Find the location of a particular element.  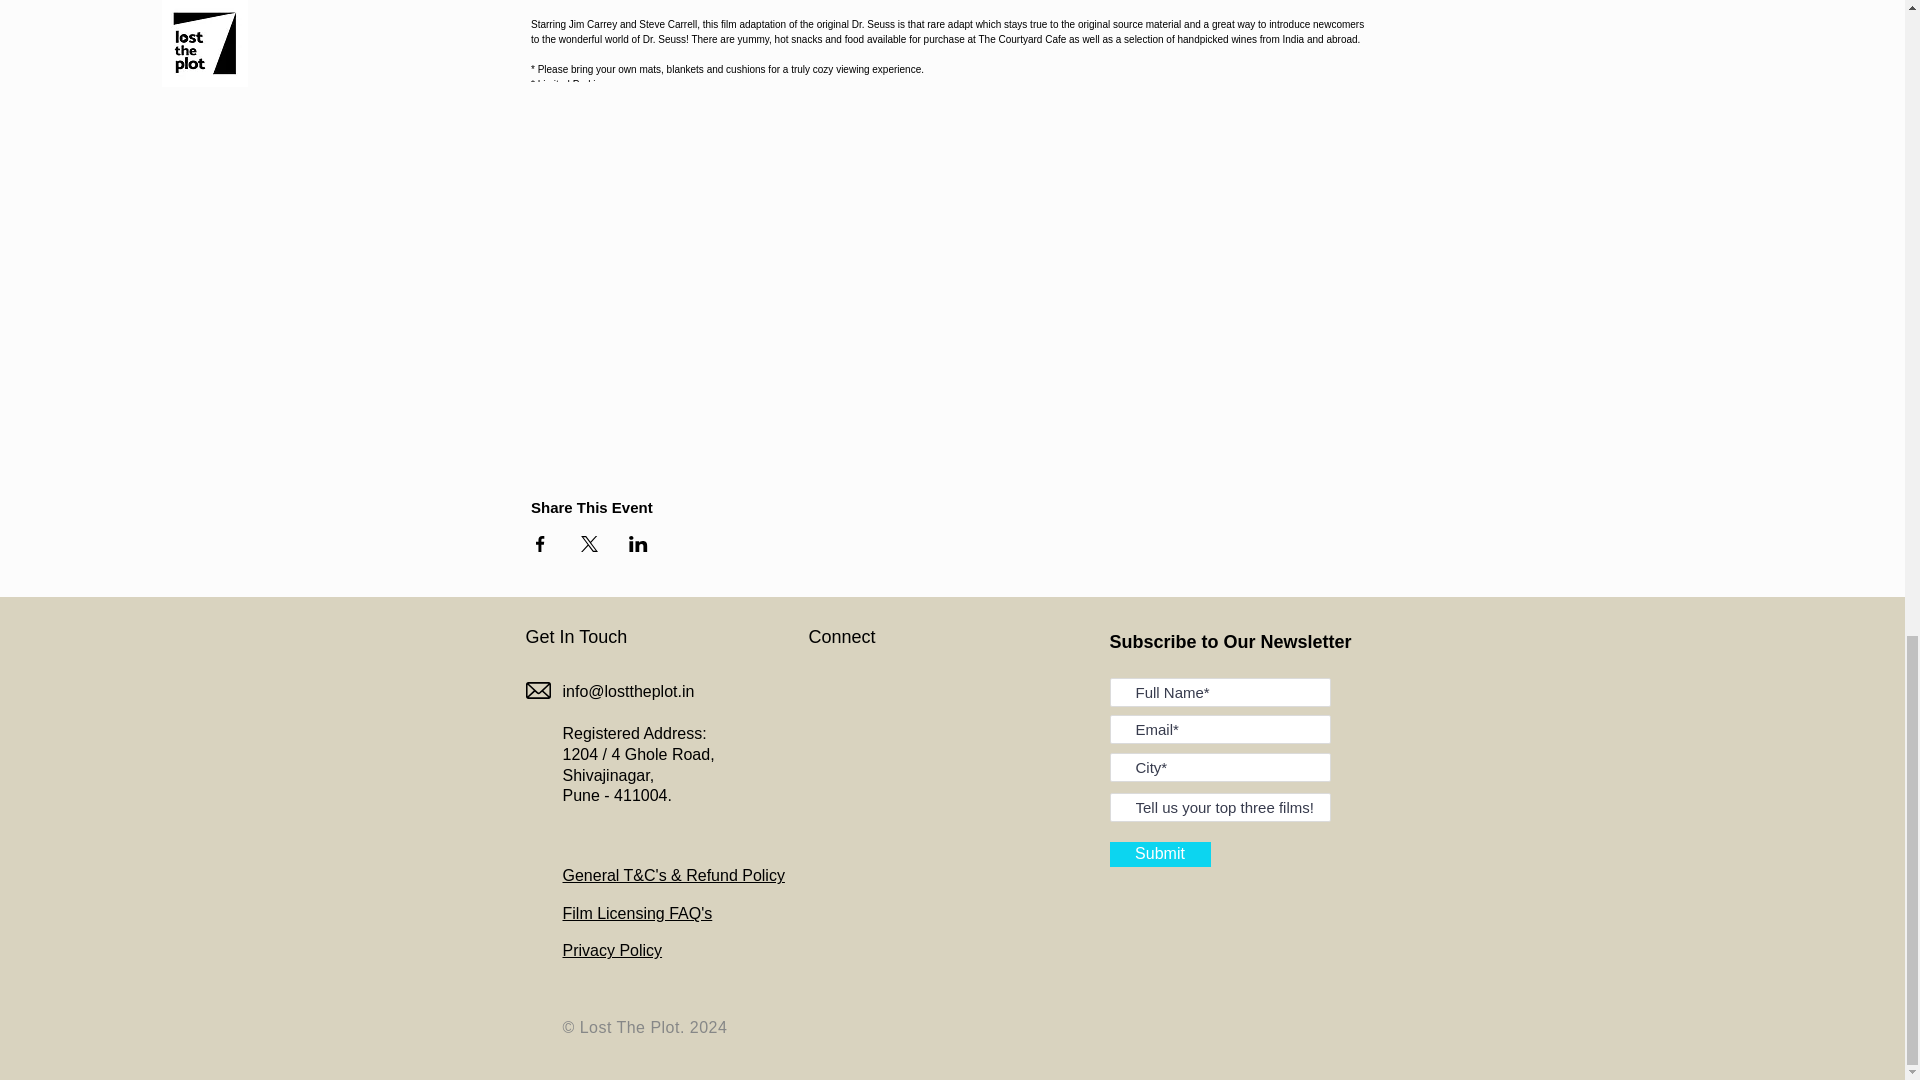

Privacy Policy is located at coordinates (612, 950).